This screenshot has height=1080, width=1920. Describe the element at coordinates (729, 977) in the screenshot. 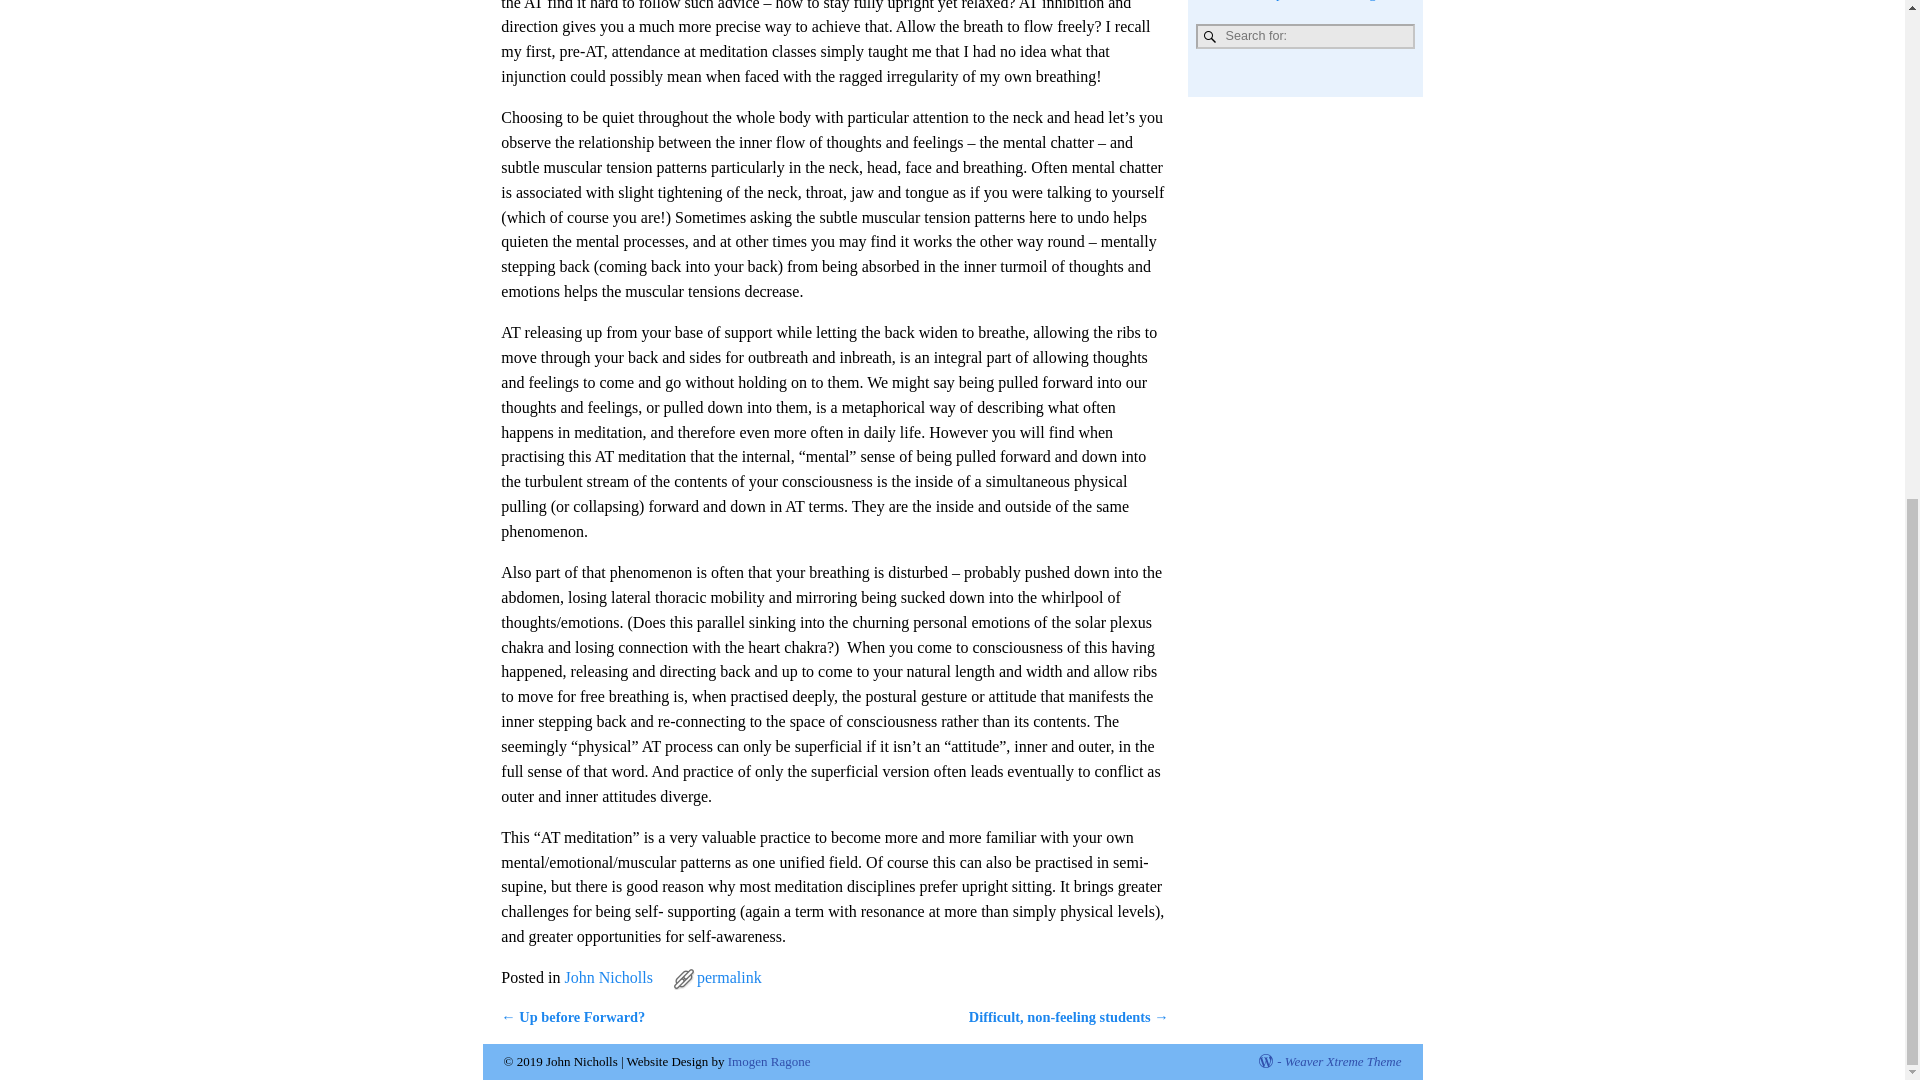

I see `Permalink to AT and Meditation` at that location.